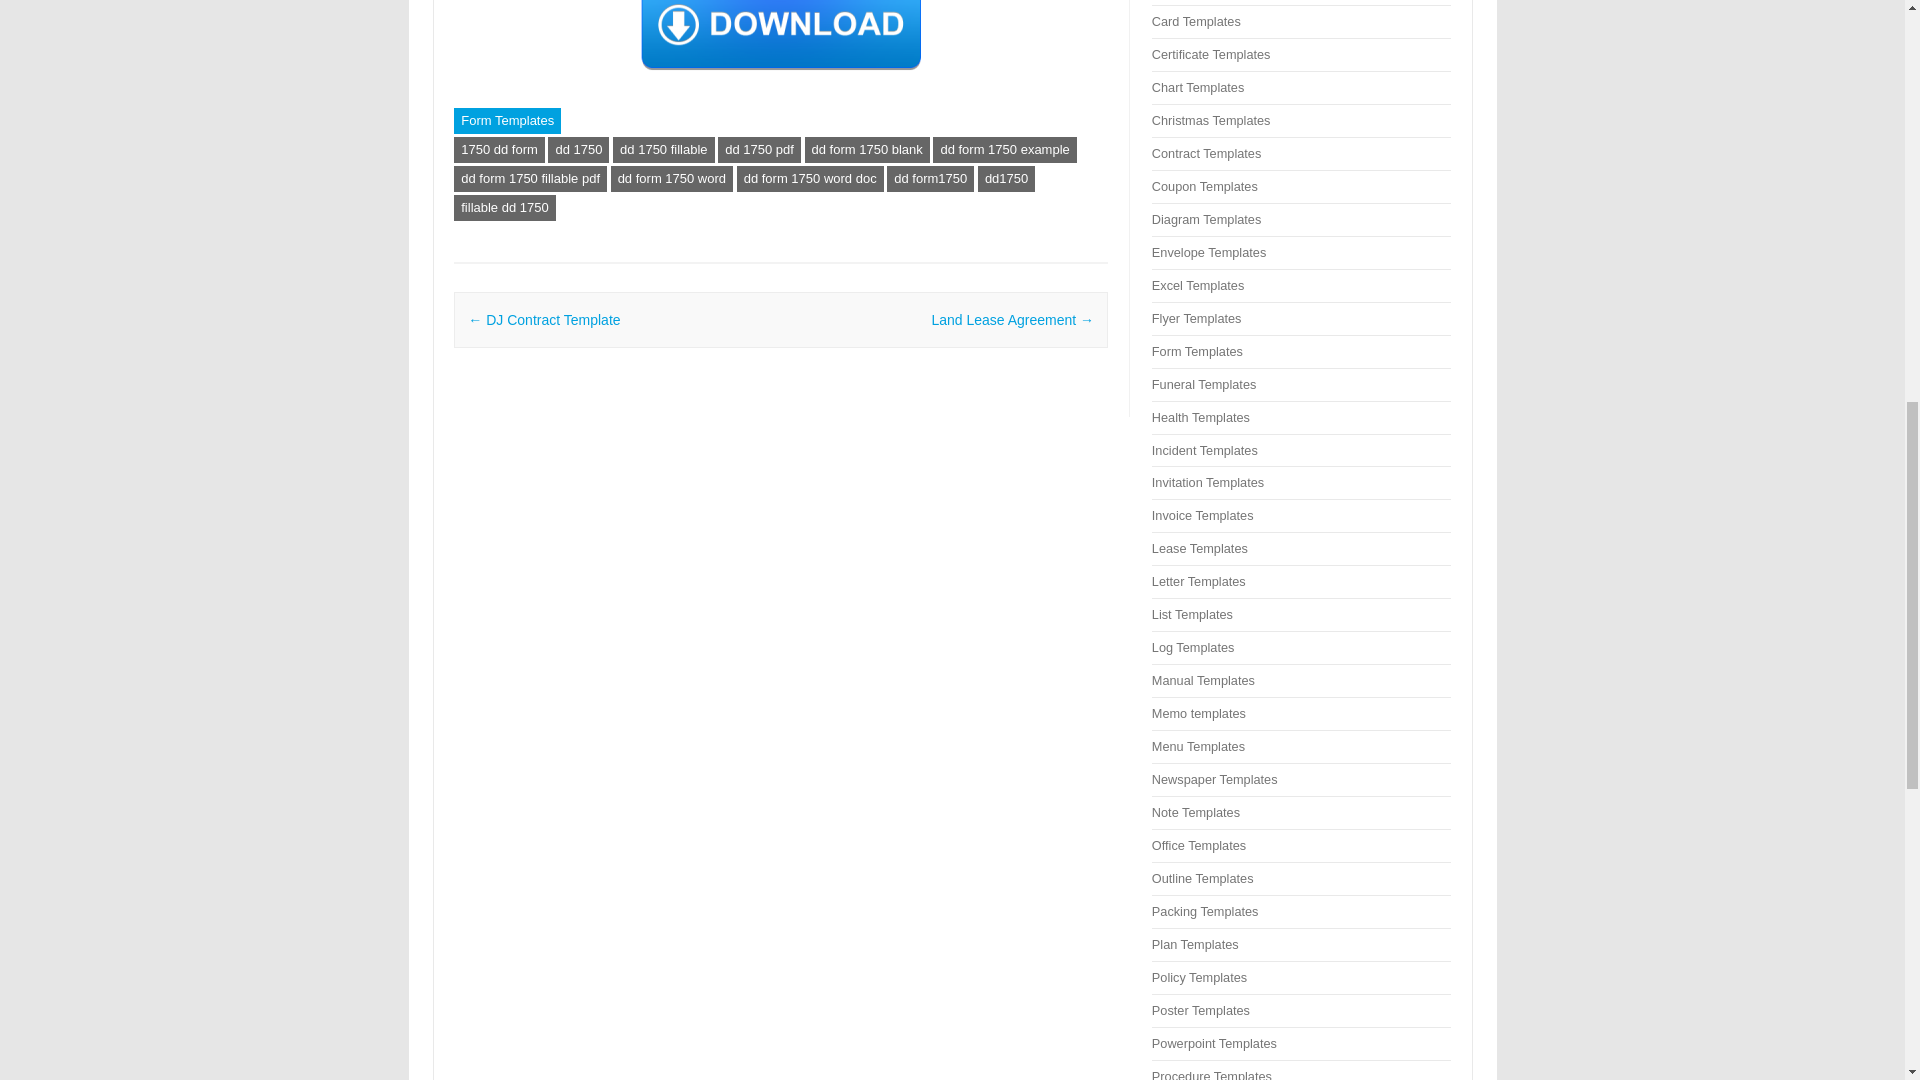 The height and width of the screenshot is (1080, 1920). I want to click on dd form 1750 word doc, so click(810, 179).